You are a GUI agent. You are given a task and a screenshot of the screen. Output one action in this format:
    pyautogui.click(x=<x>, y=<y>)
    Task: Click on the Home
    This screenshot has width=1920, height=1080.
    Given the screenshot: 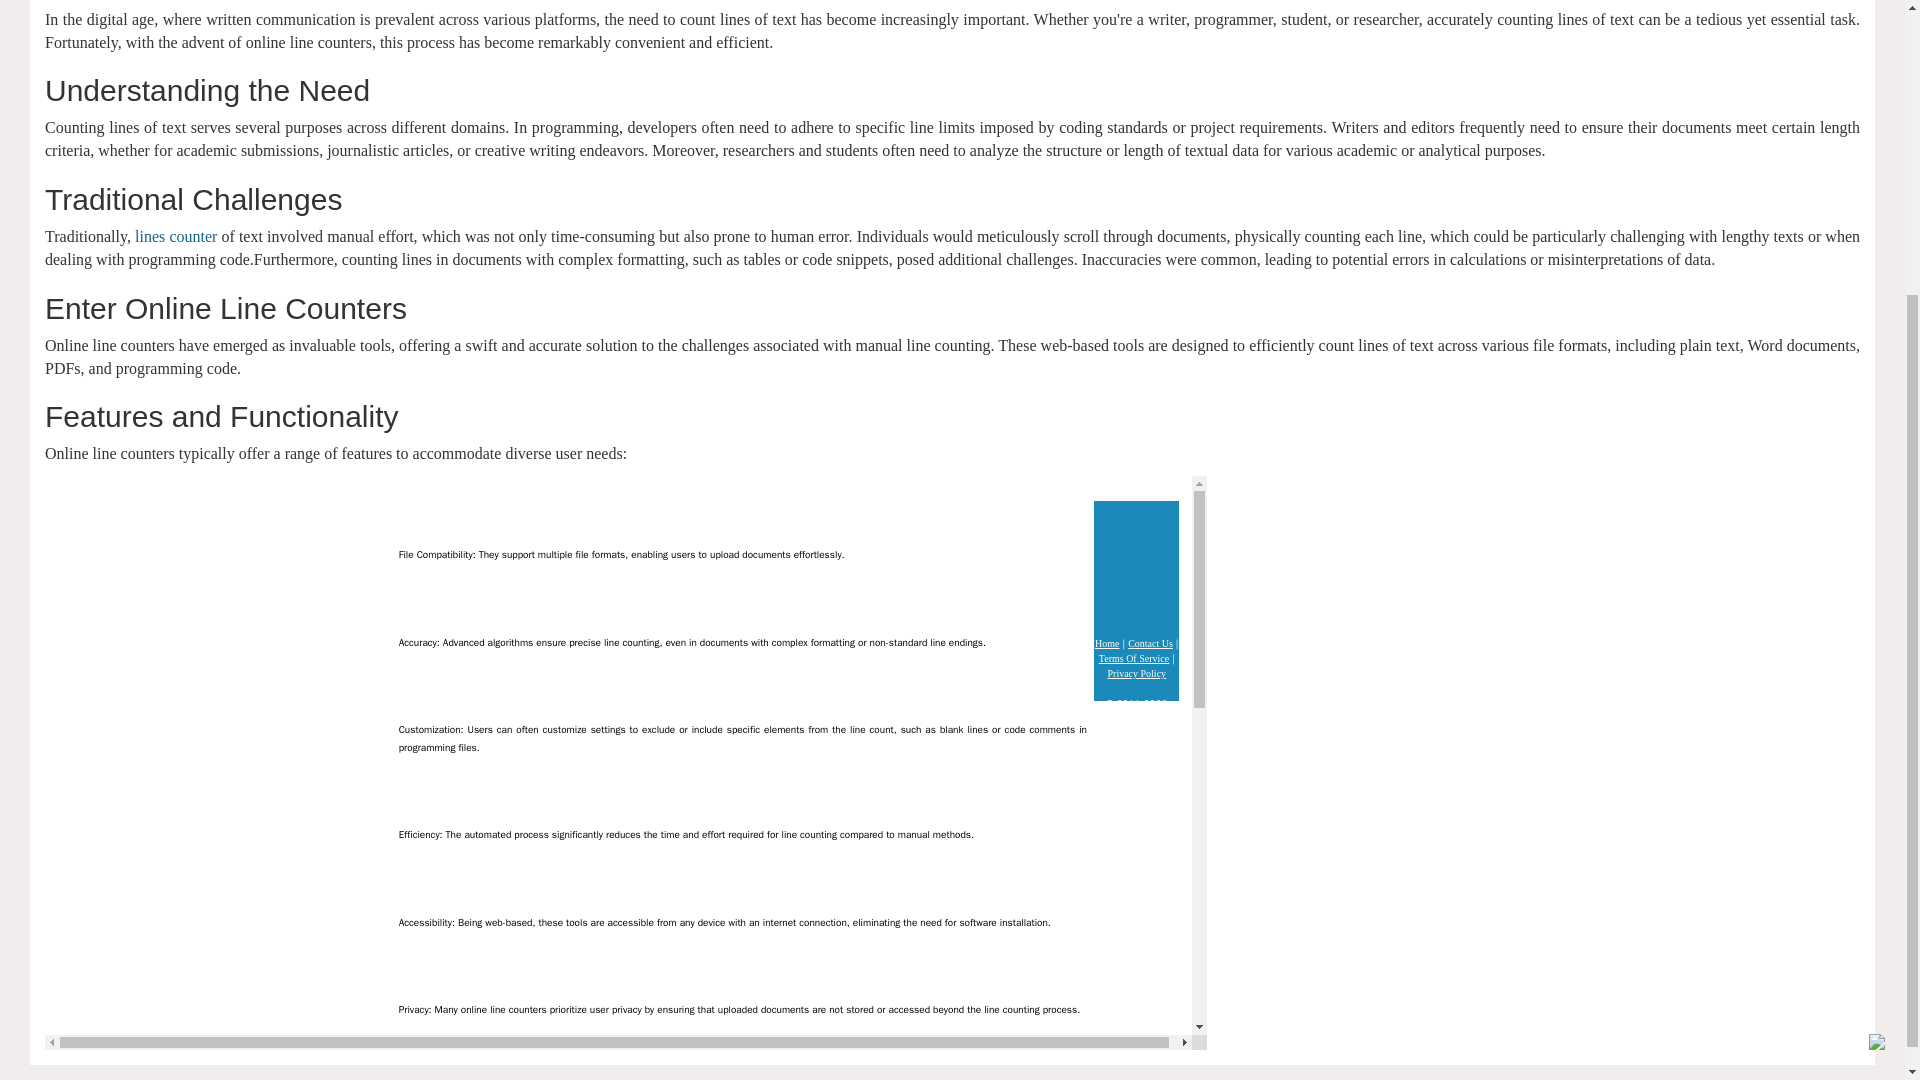 What is the action you would take?
    pyautogui.click(x=1106, y=644)
    